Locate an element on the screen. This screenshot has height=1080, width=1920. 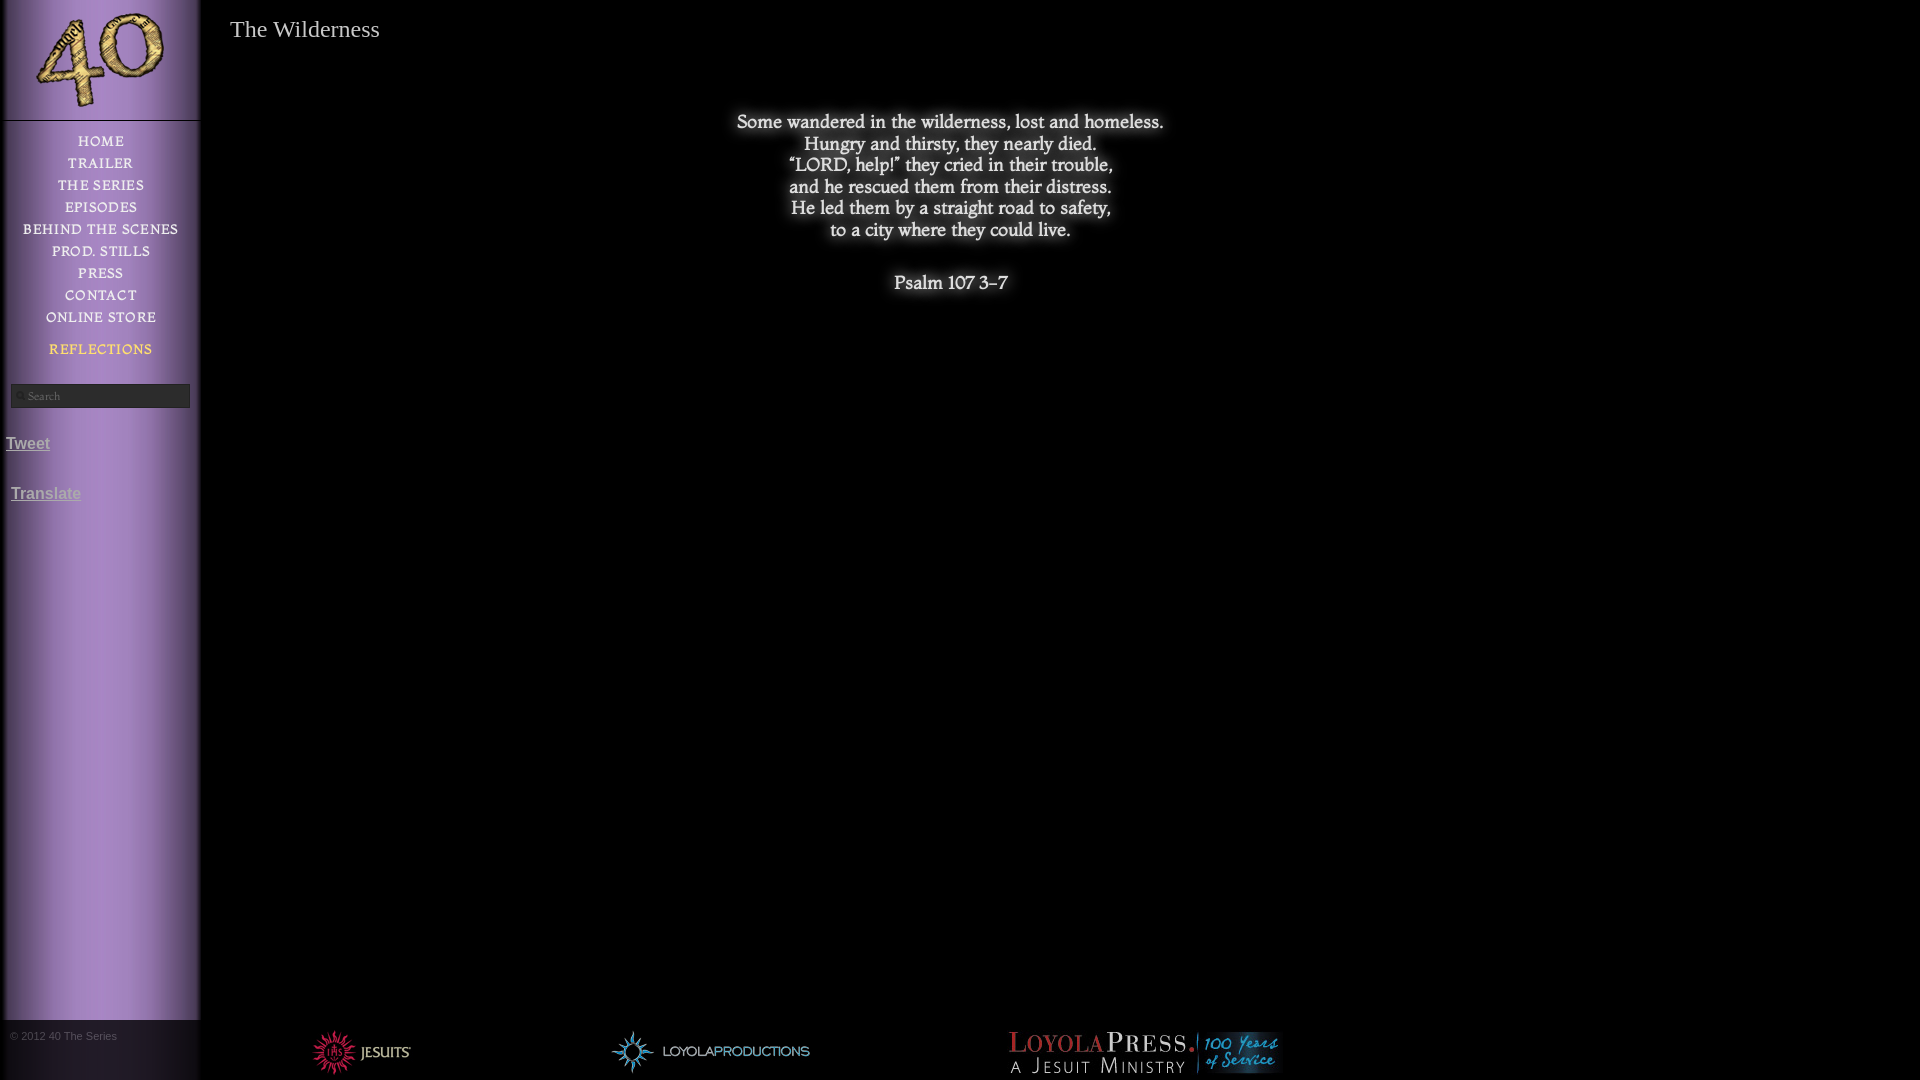
EPISODES is located at coordinates (101, 211).